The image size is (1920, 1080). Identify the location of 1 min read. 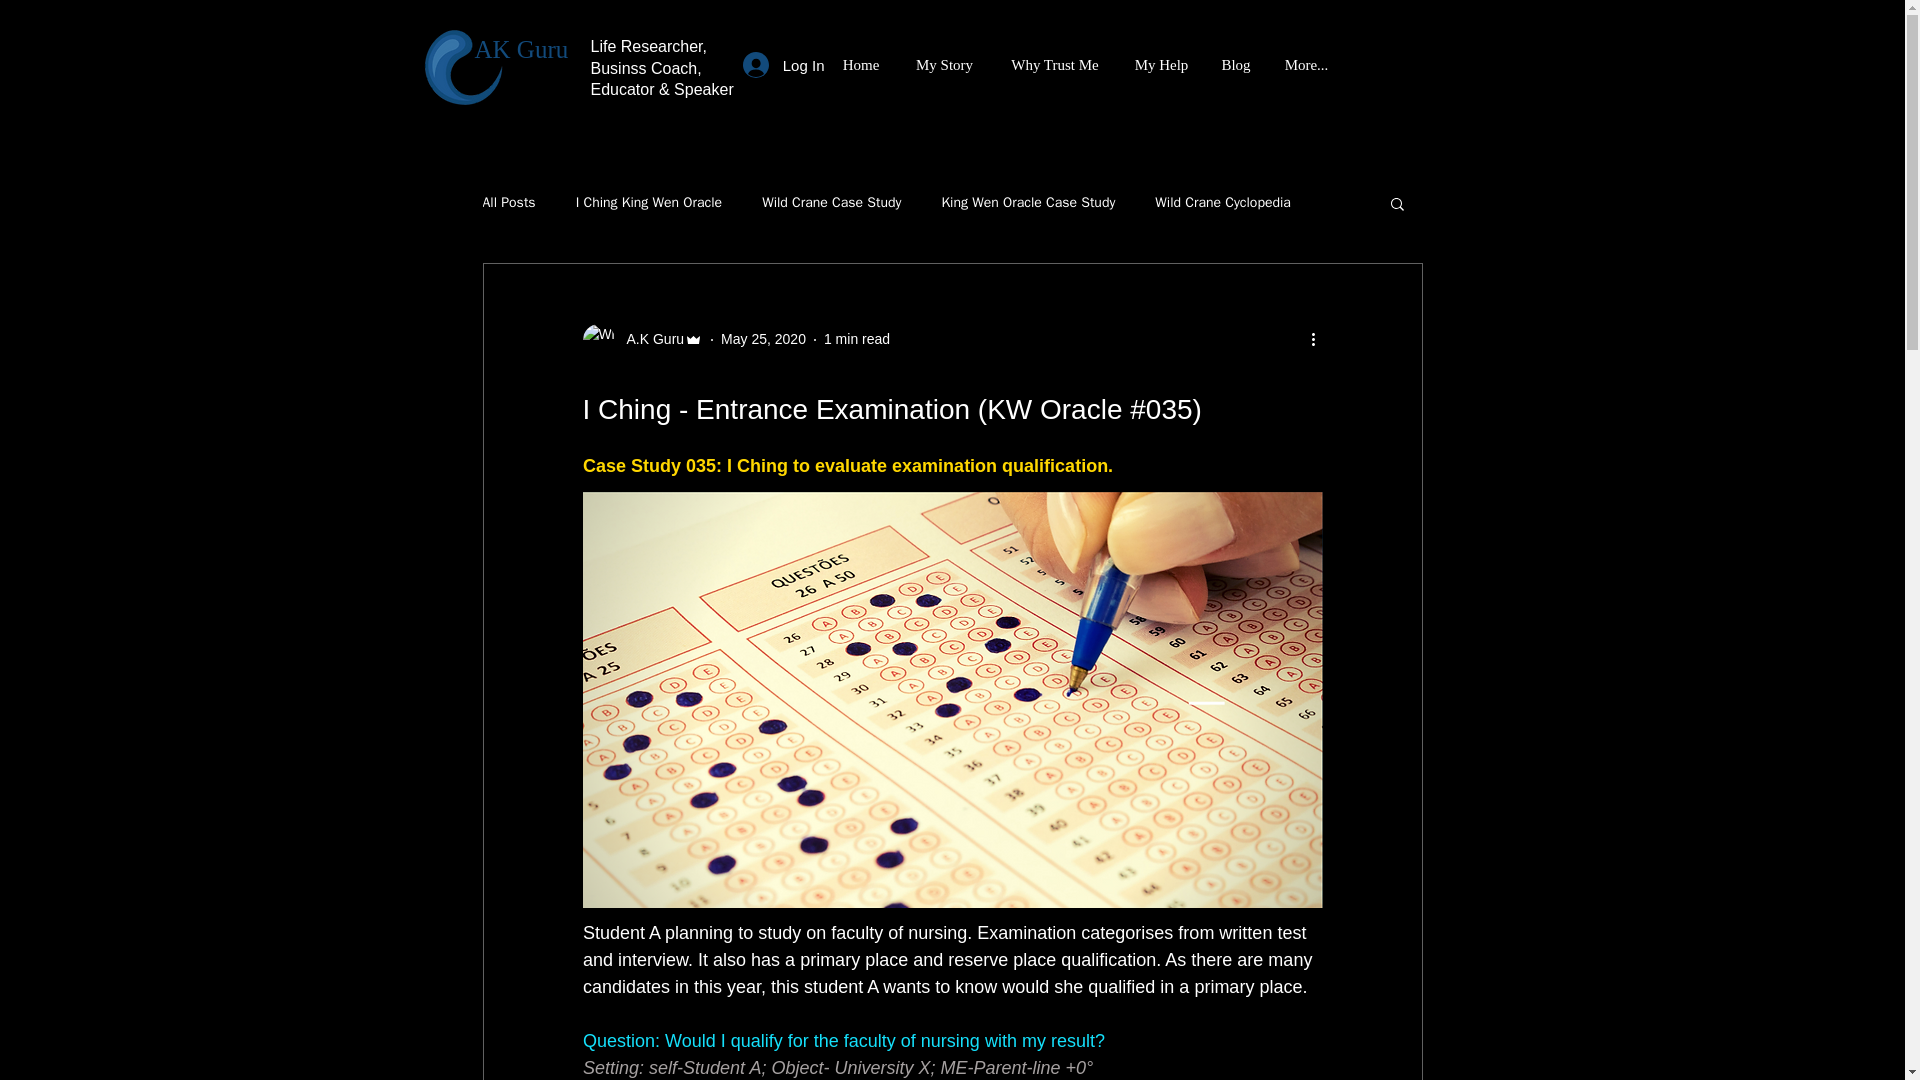
(856, 338).